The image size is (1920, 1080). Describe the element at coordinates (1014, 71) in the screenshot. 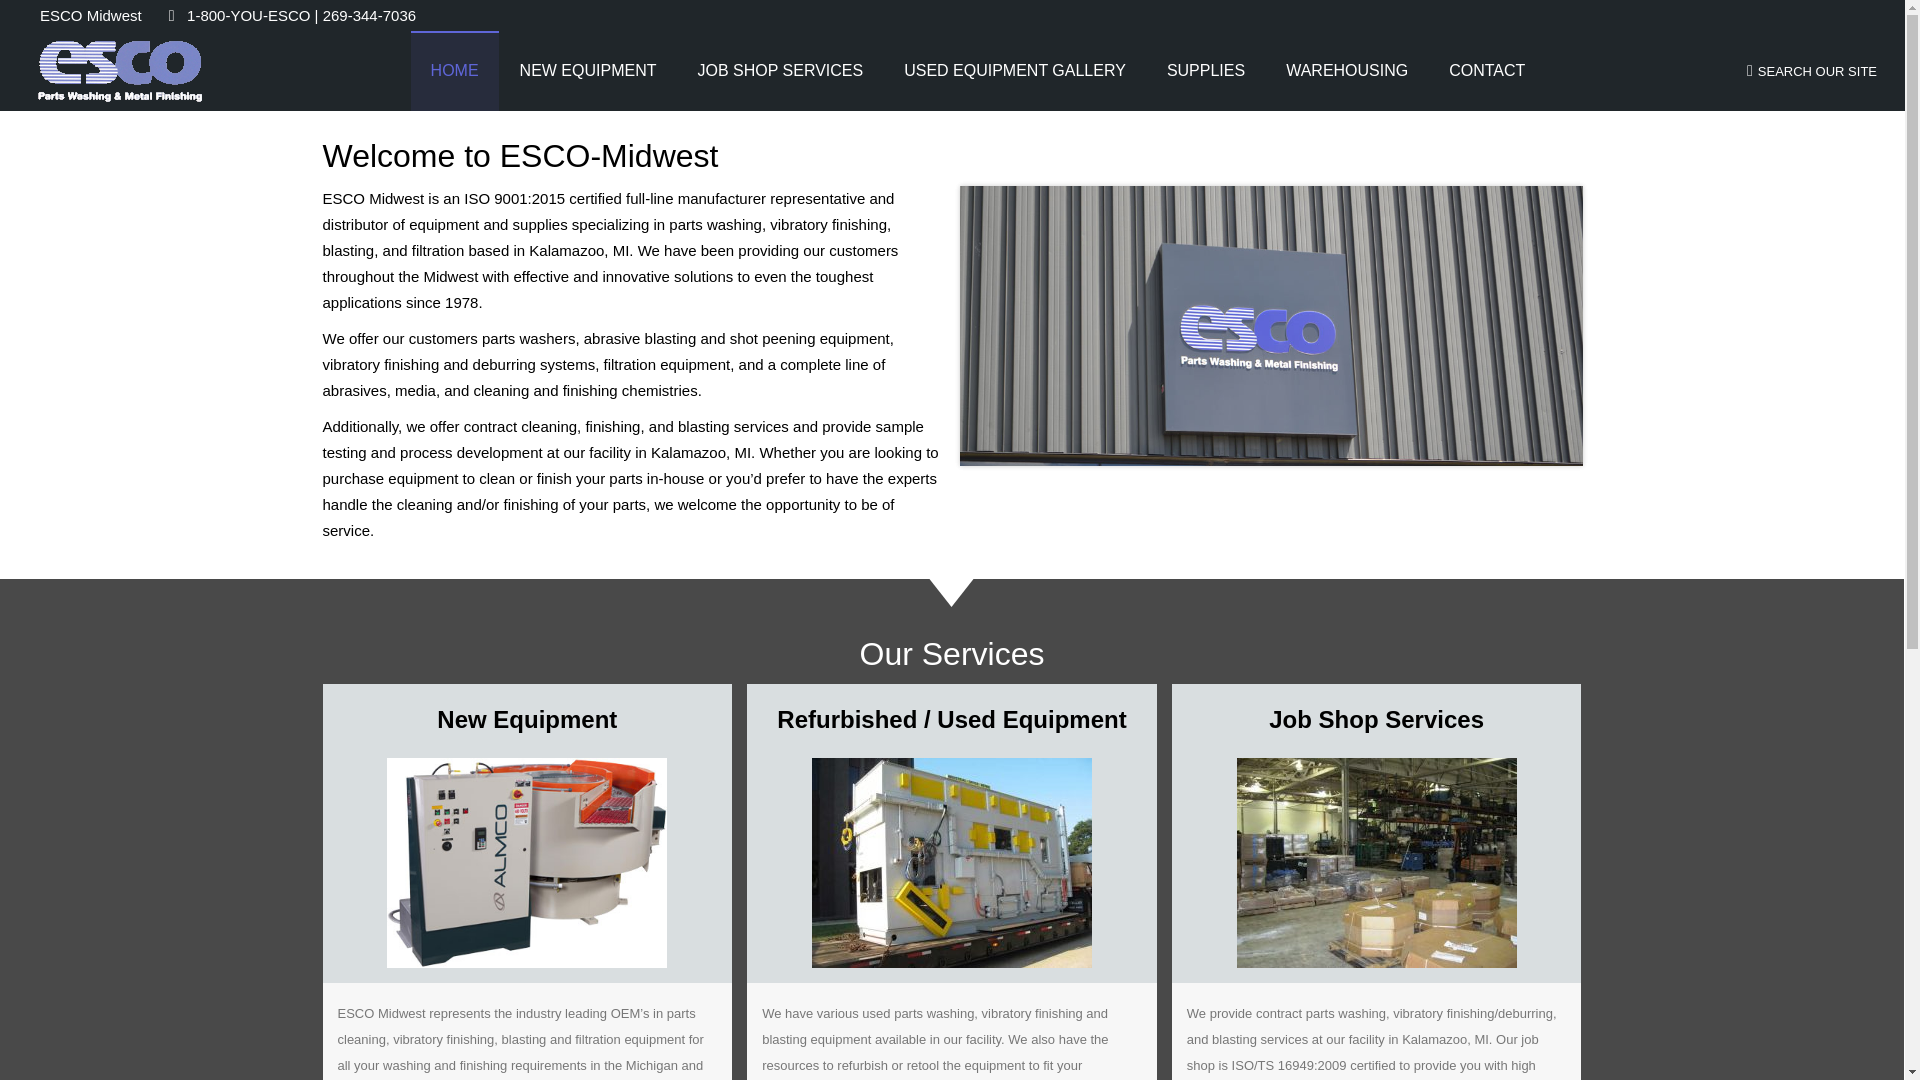

I see `USED EQUIPMENT GALLERY` at that location.